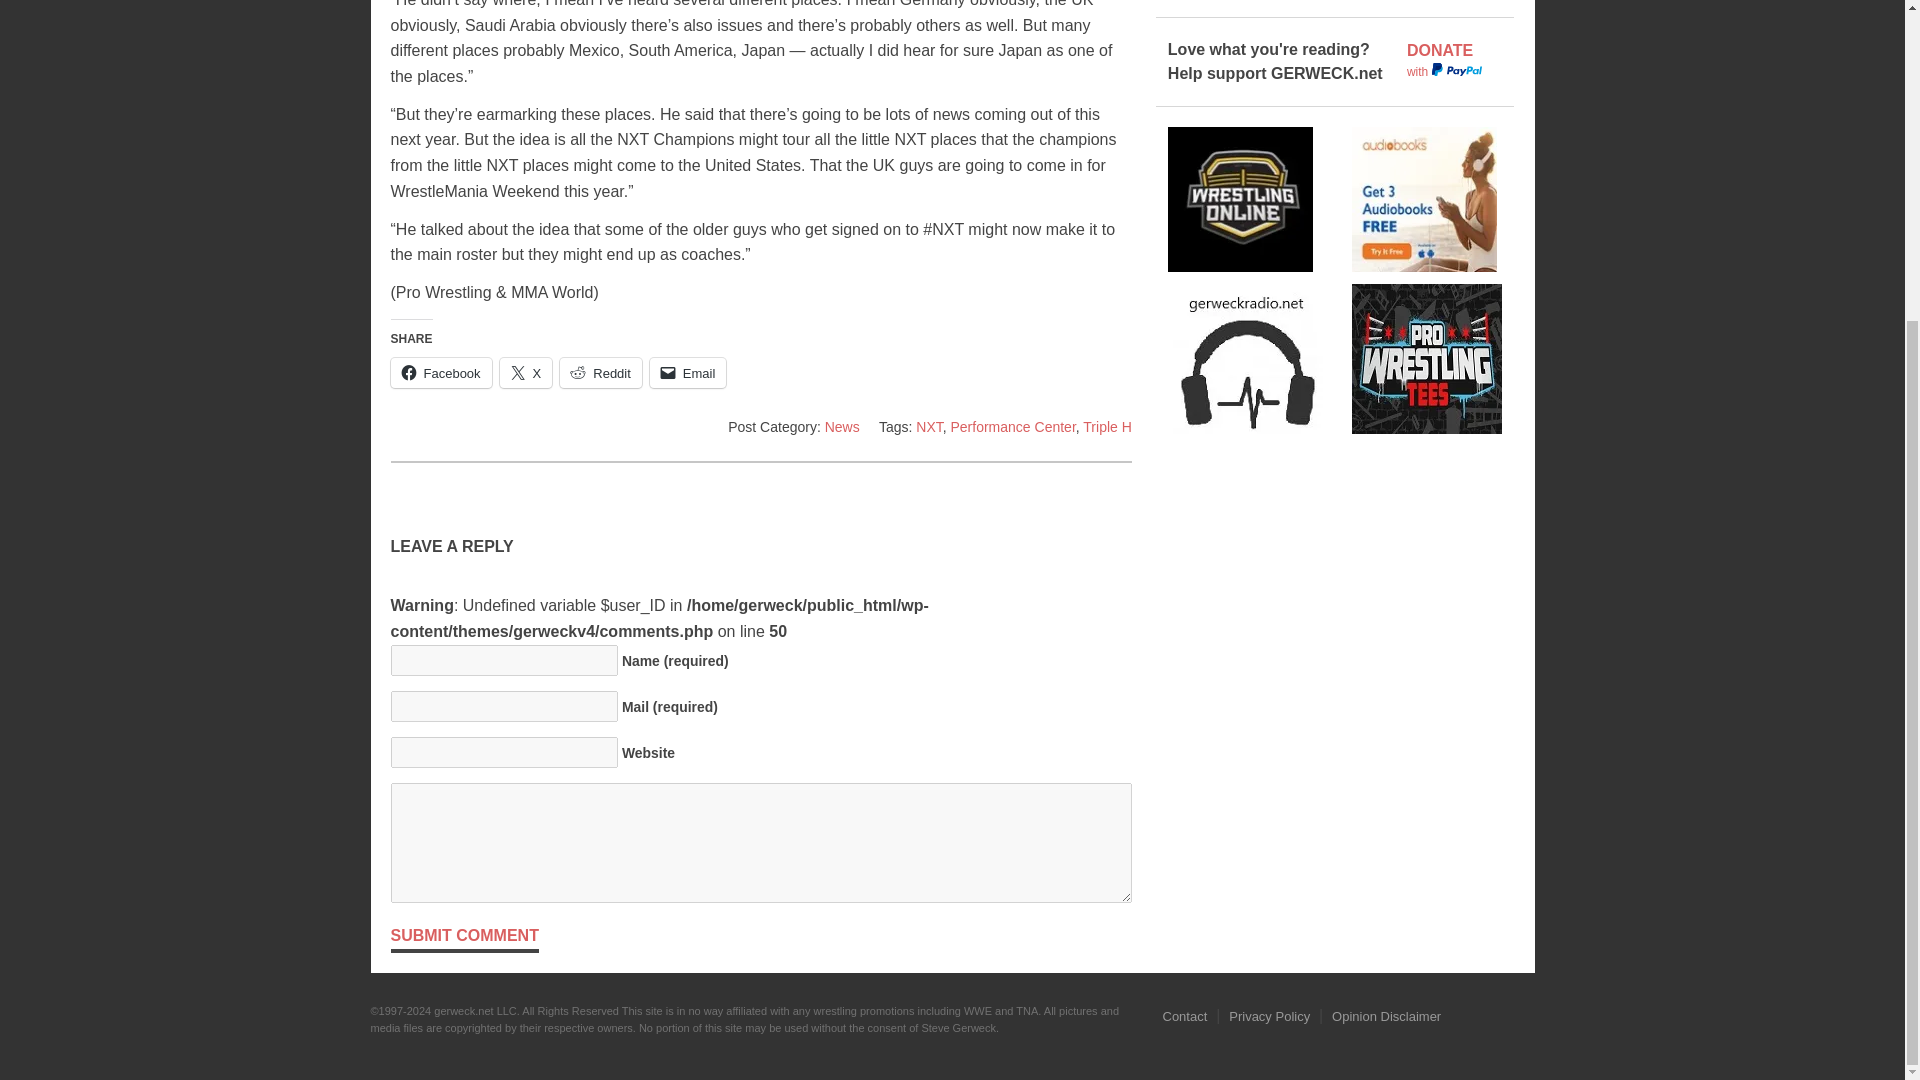  What do you see at coordinates (526, 372) in the screenshot?
I see `Click to share on X` at bounding box center [526, 372].